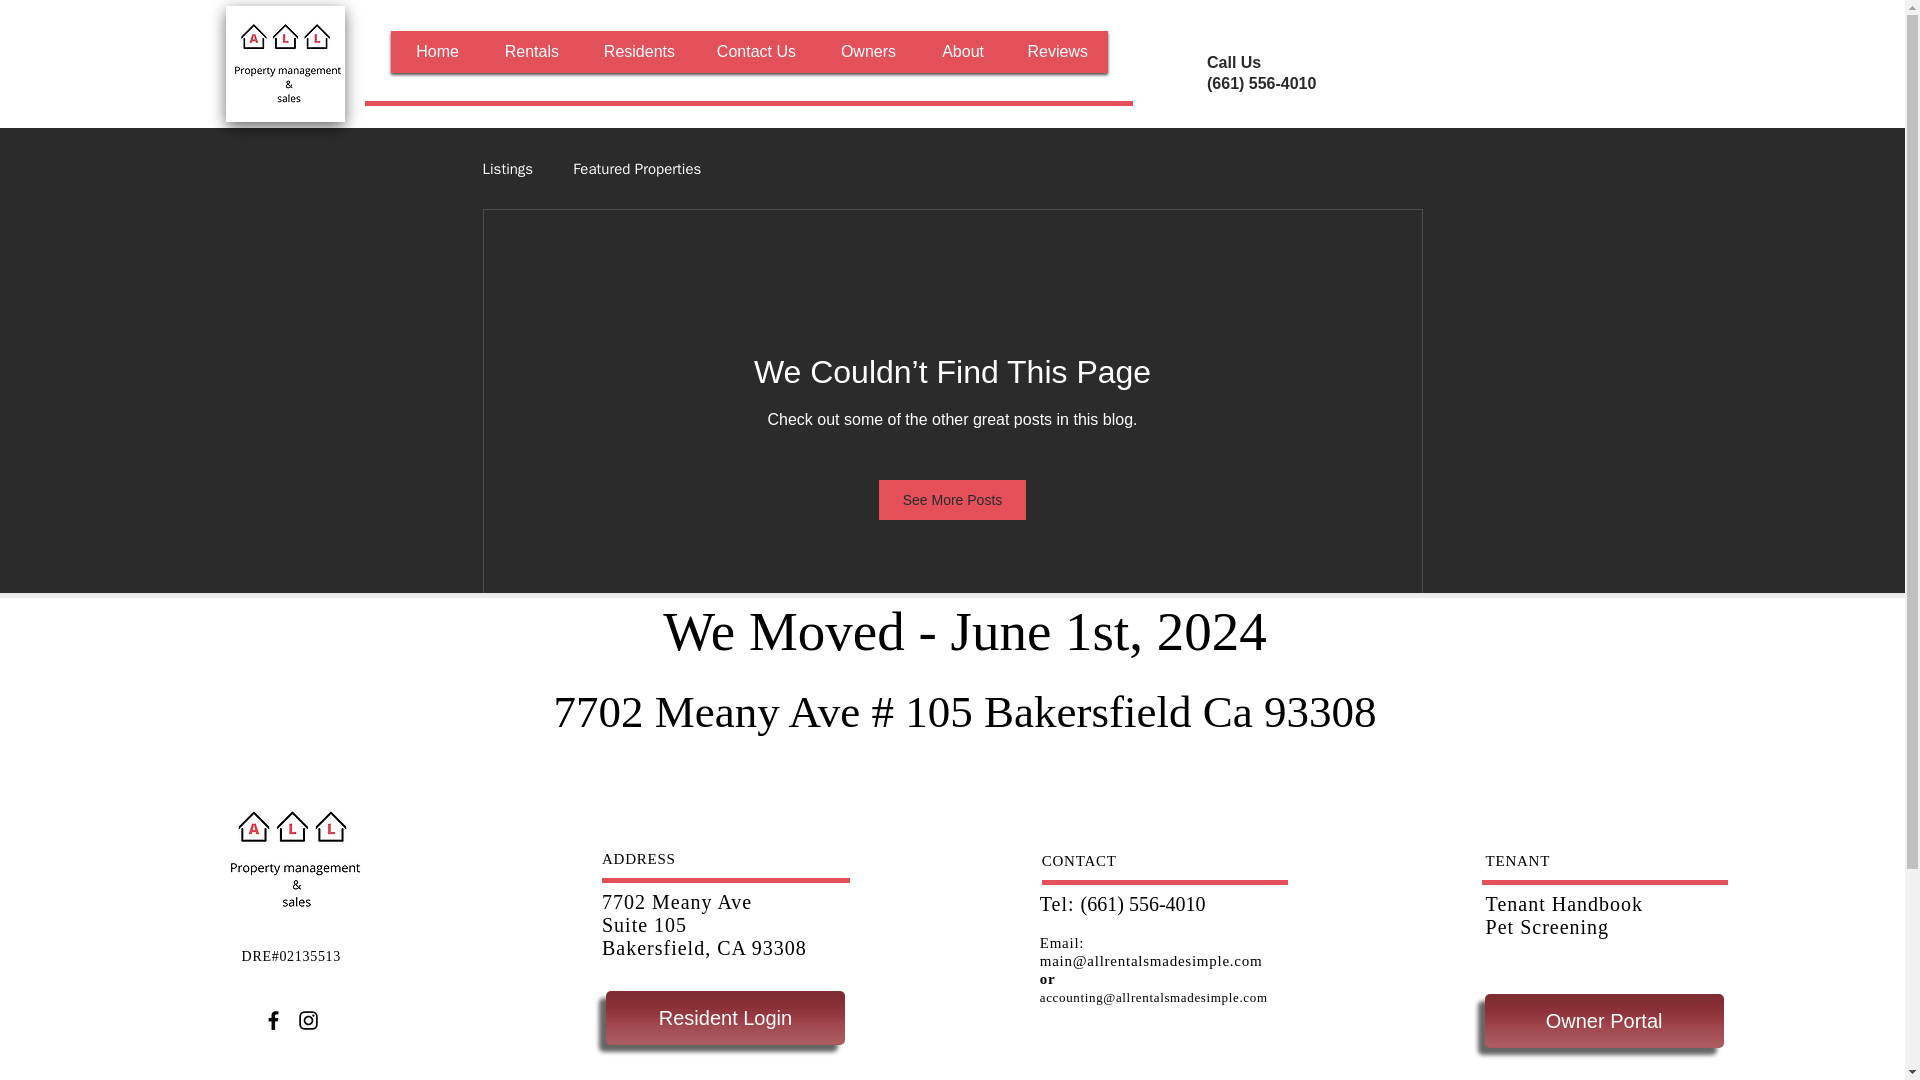 Image resolution: width=1920 pixels, height=1080 pixels. Describe the element at coordinates (1234, 62) in the screenshot. I see `Call Us` at that location.